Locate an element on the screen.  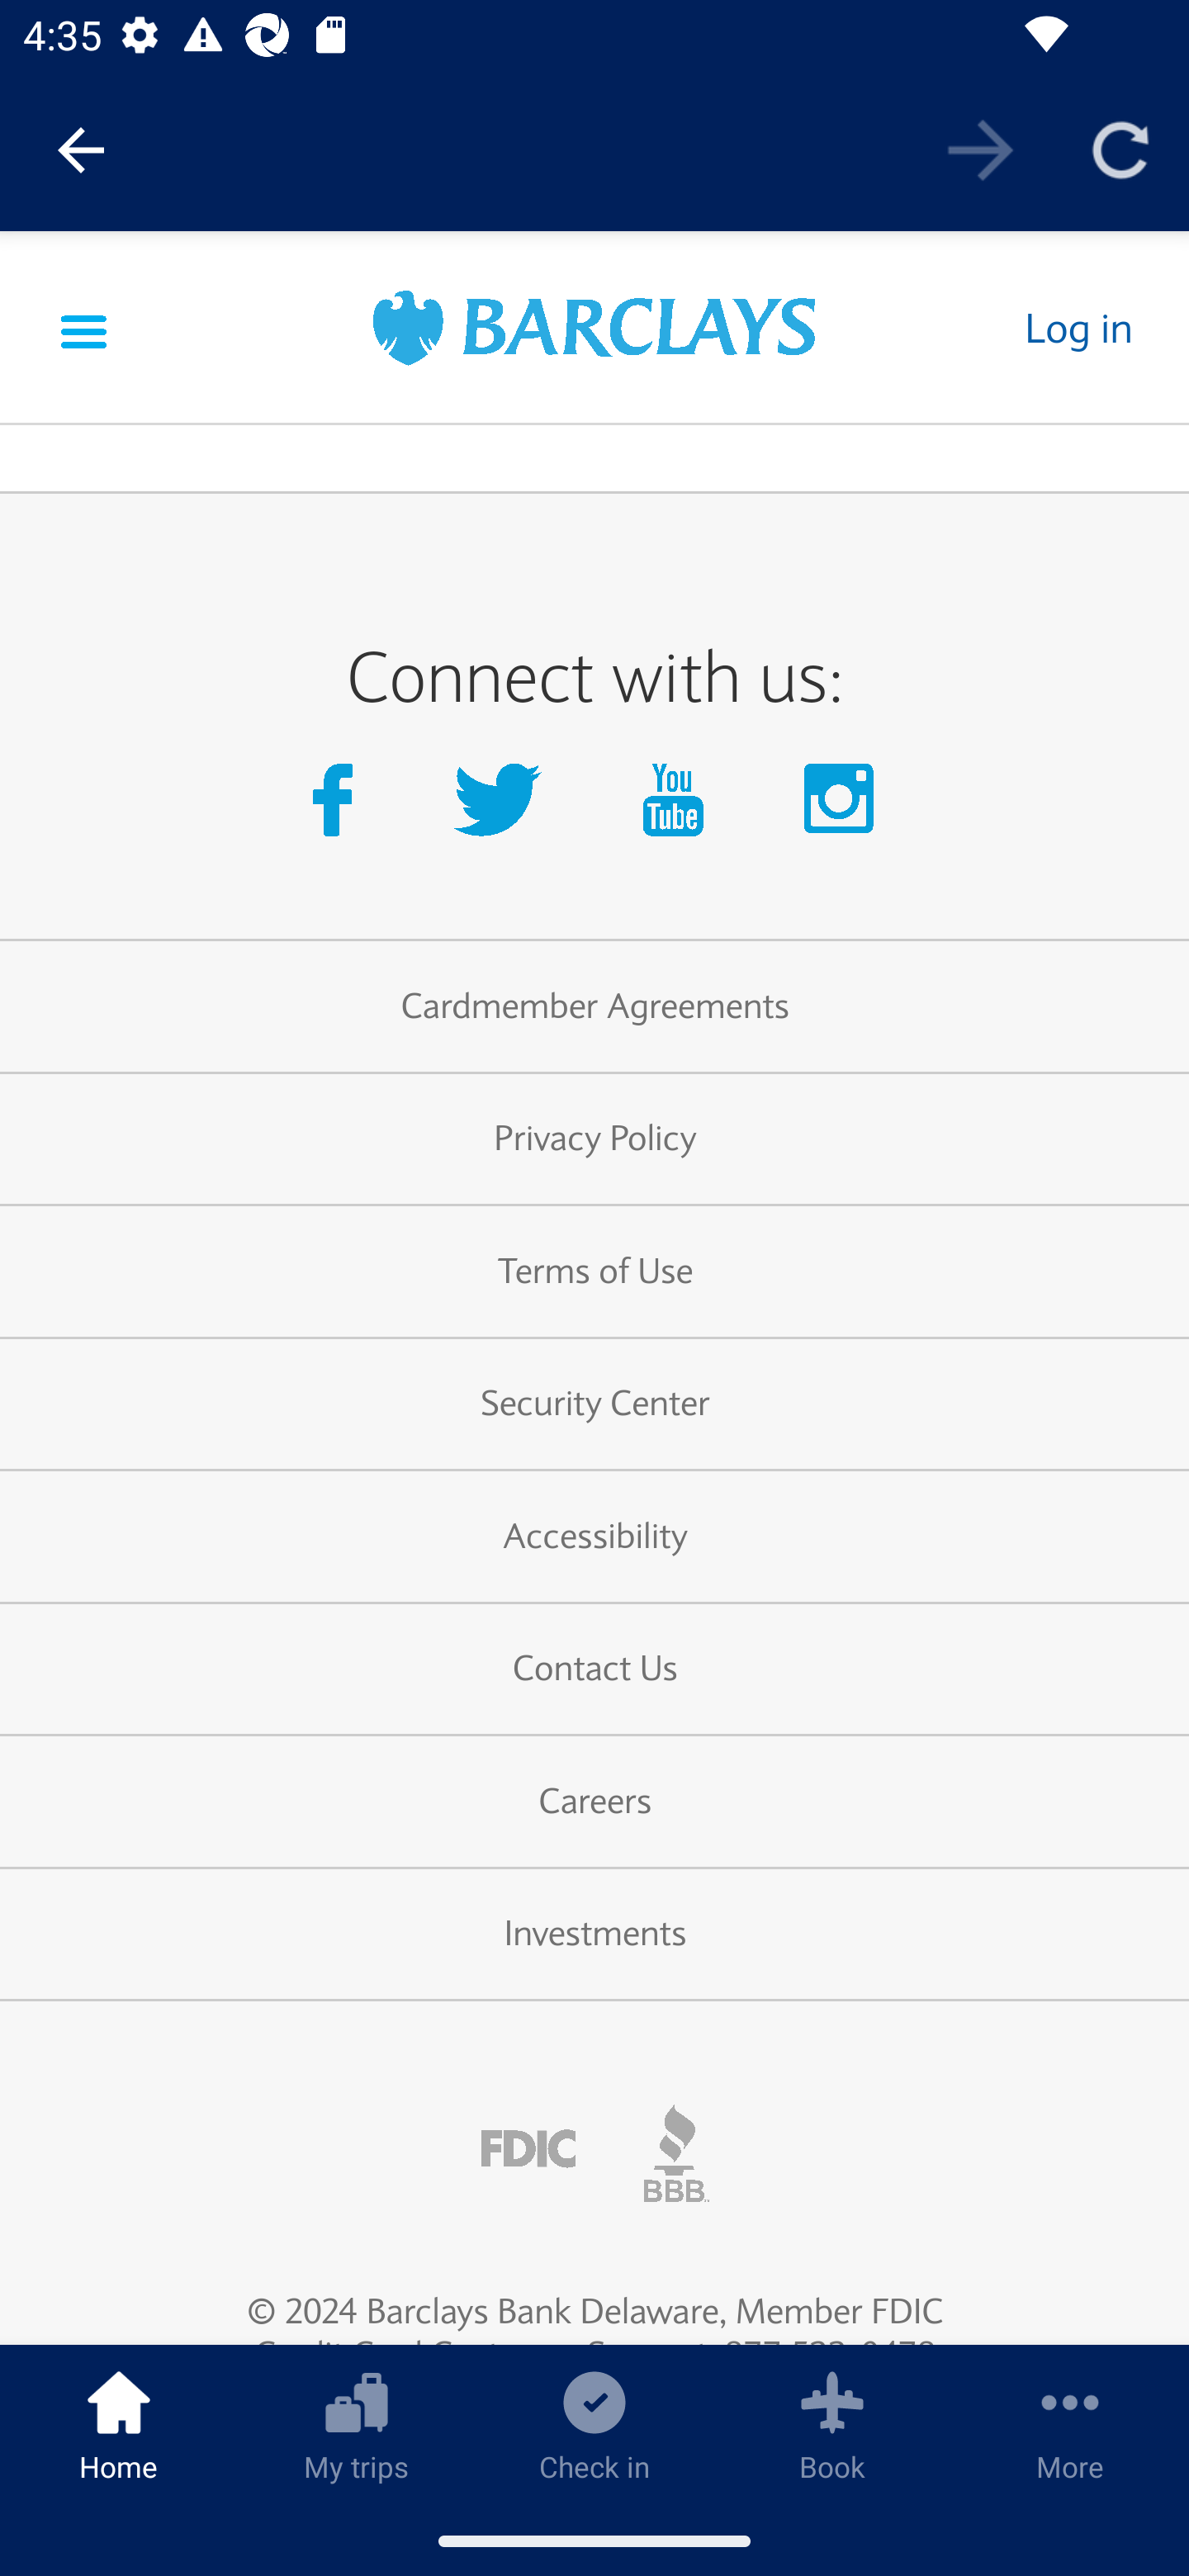
View the Better Business Bureau accreditation is located at coordinates (676, 2152).